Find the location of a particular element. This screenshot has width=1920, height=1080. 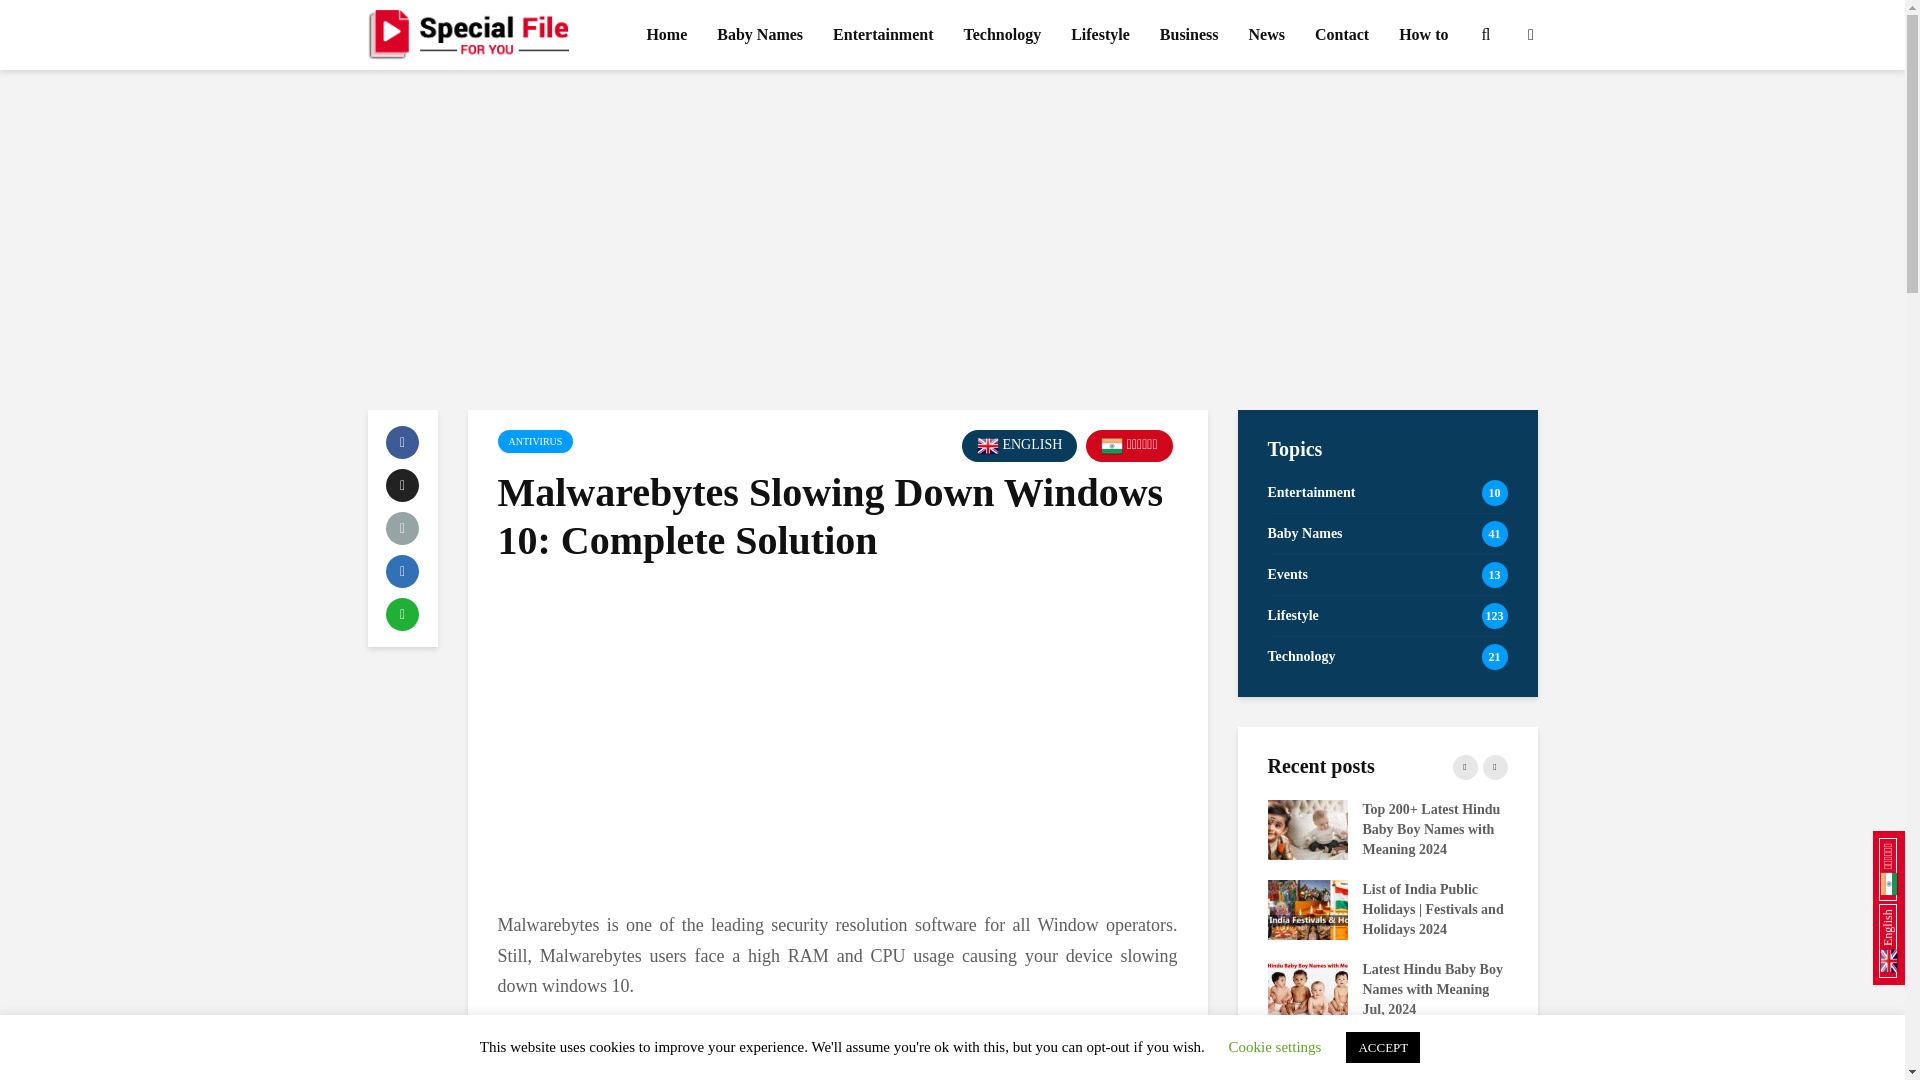

Create UPI account without Debit Card is located at coordinates (827, 828).